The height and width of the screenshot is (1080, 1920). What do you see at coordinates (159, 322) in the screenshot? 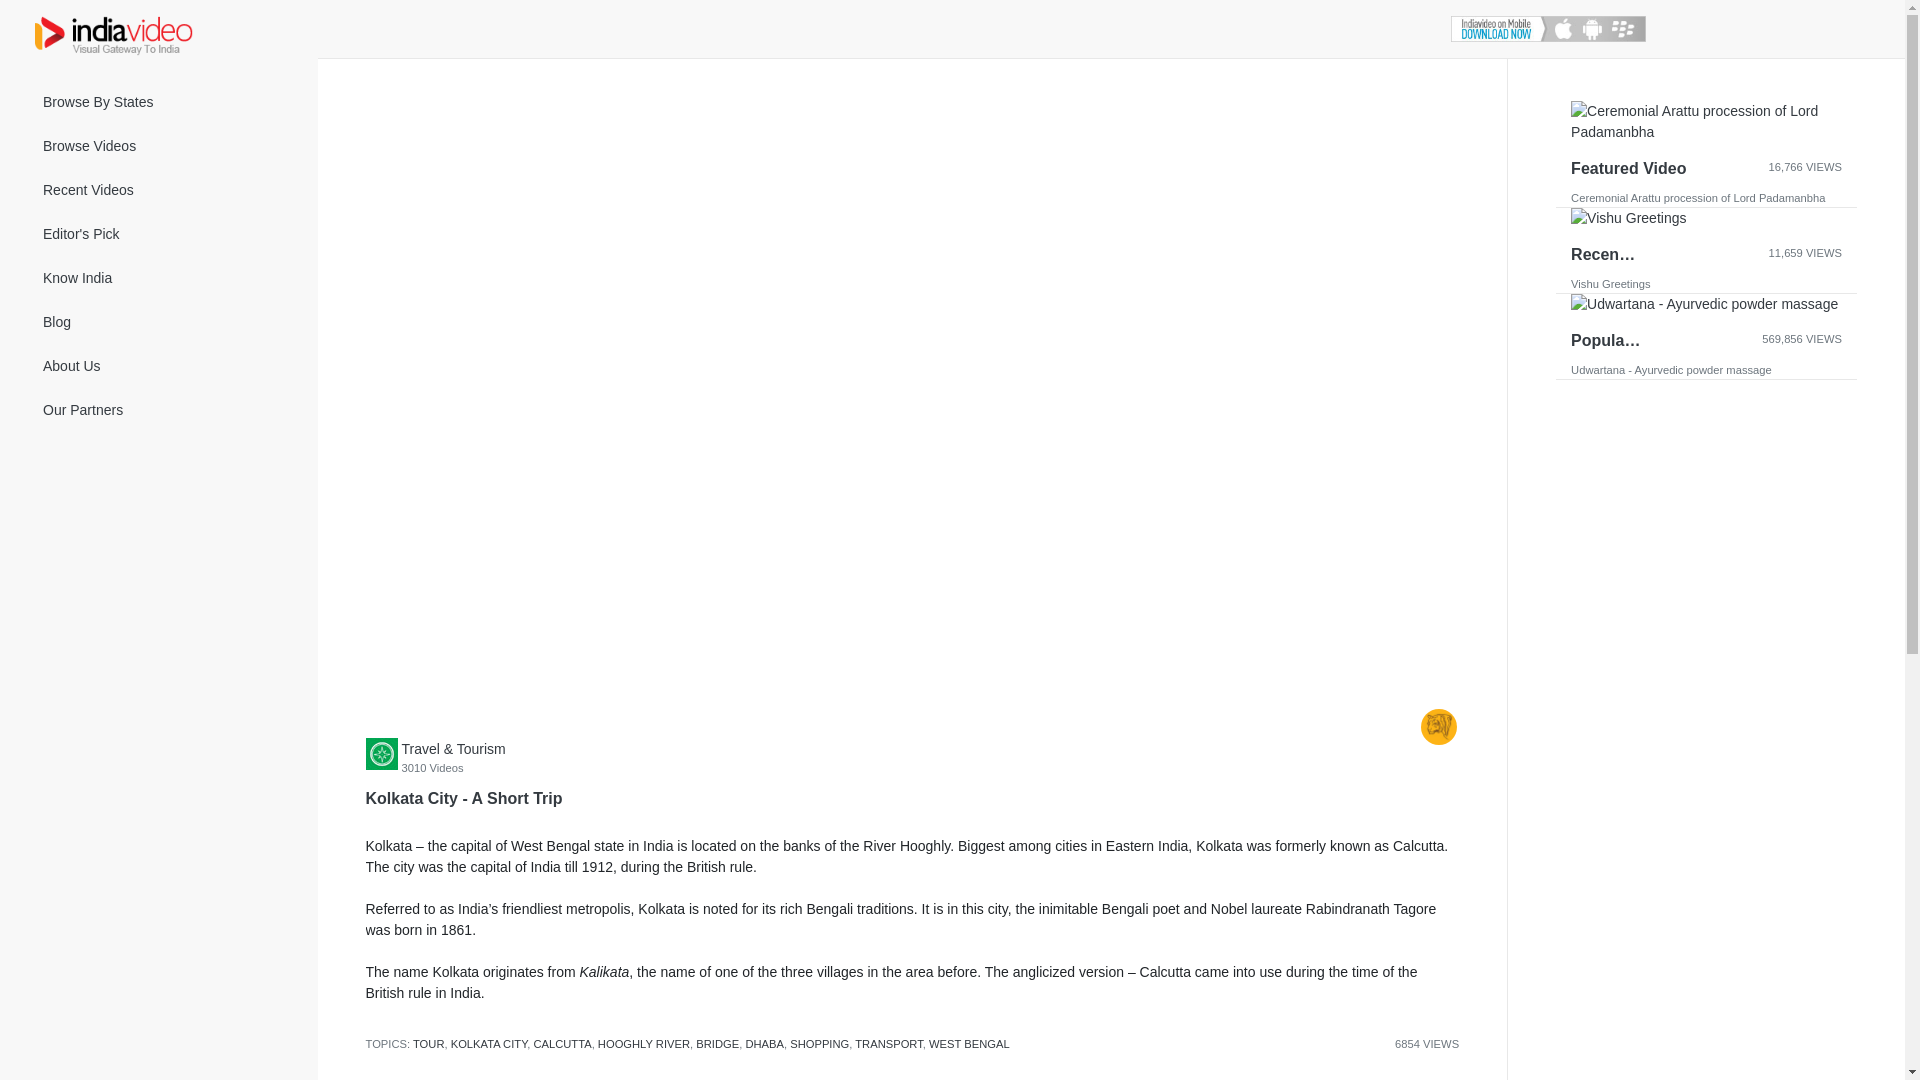
I see `Blog` at bounding box center [159, 322].